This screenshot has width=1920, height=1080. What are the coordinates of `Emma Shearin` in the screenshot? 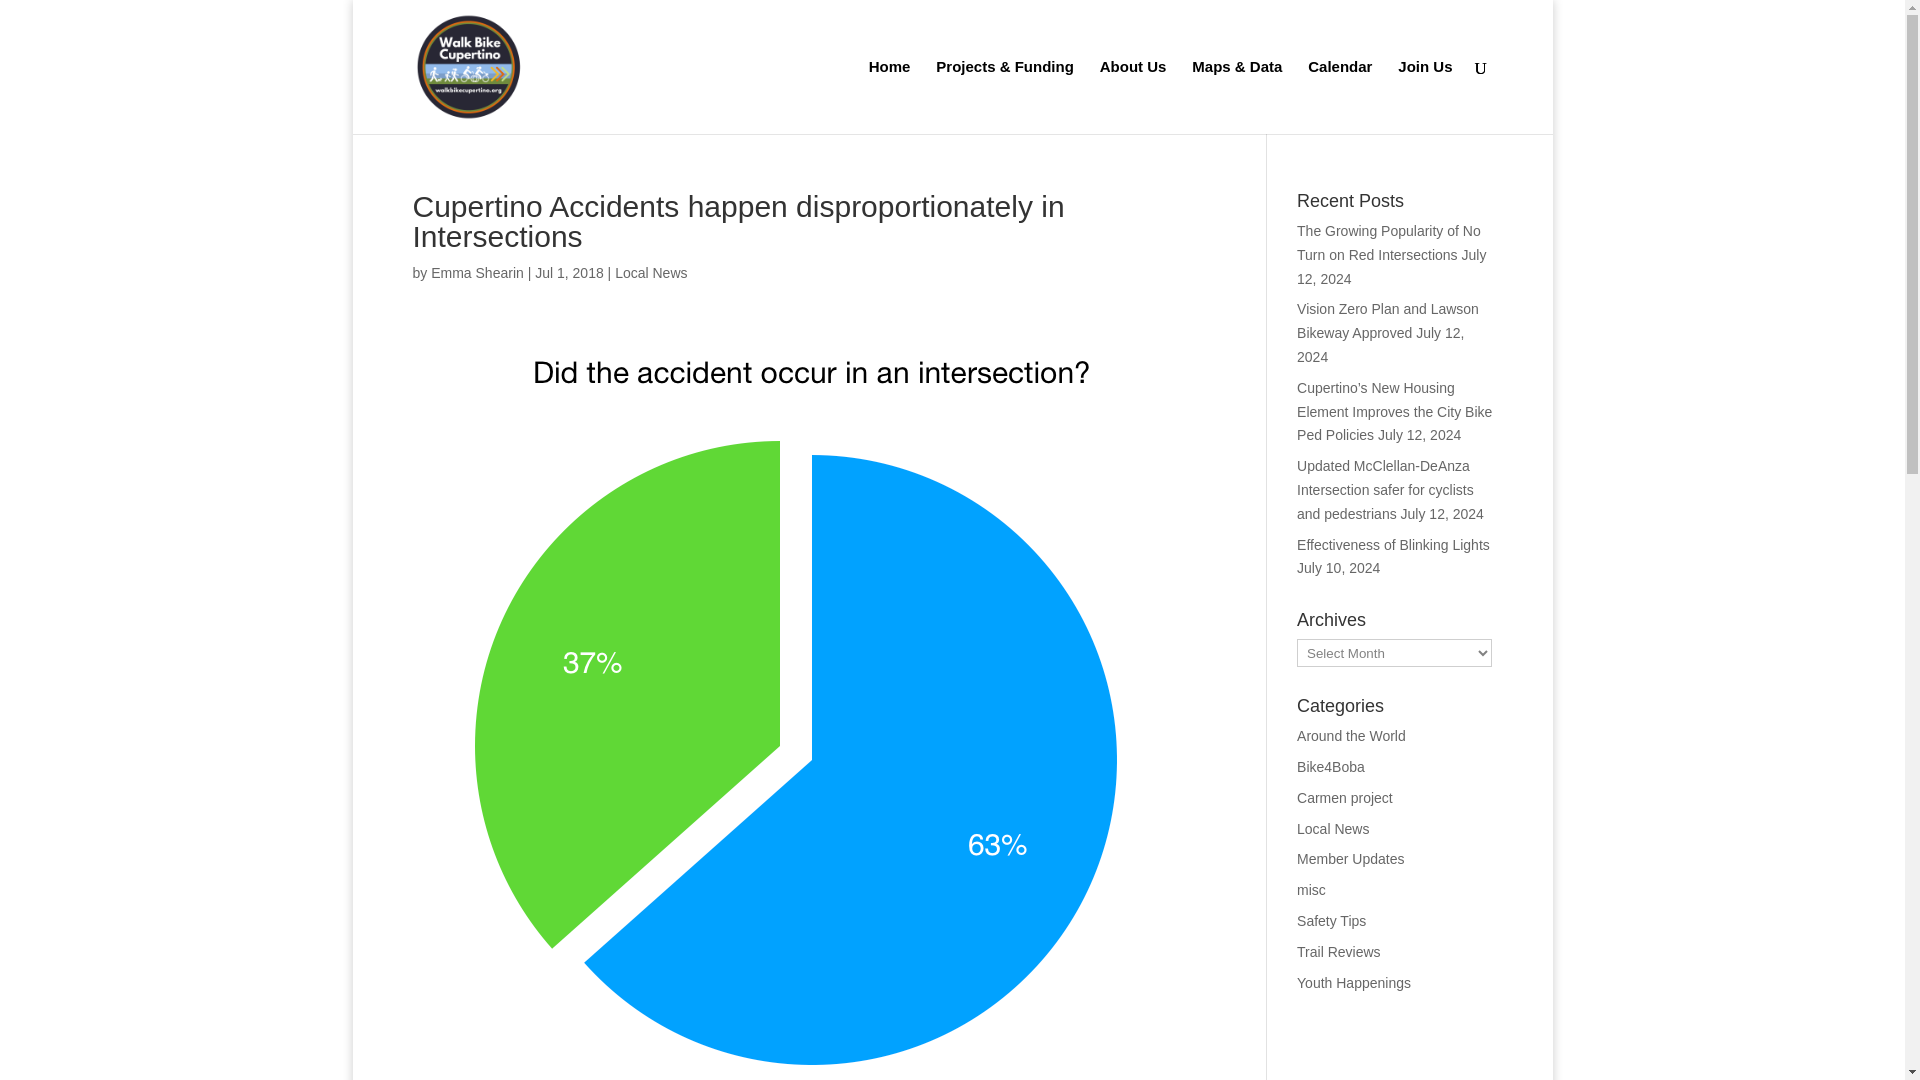 It's located at (477, 272).